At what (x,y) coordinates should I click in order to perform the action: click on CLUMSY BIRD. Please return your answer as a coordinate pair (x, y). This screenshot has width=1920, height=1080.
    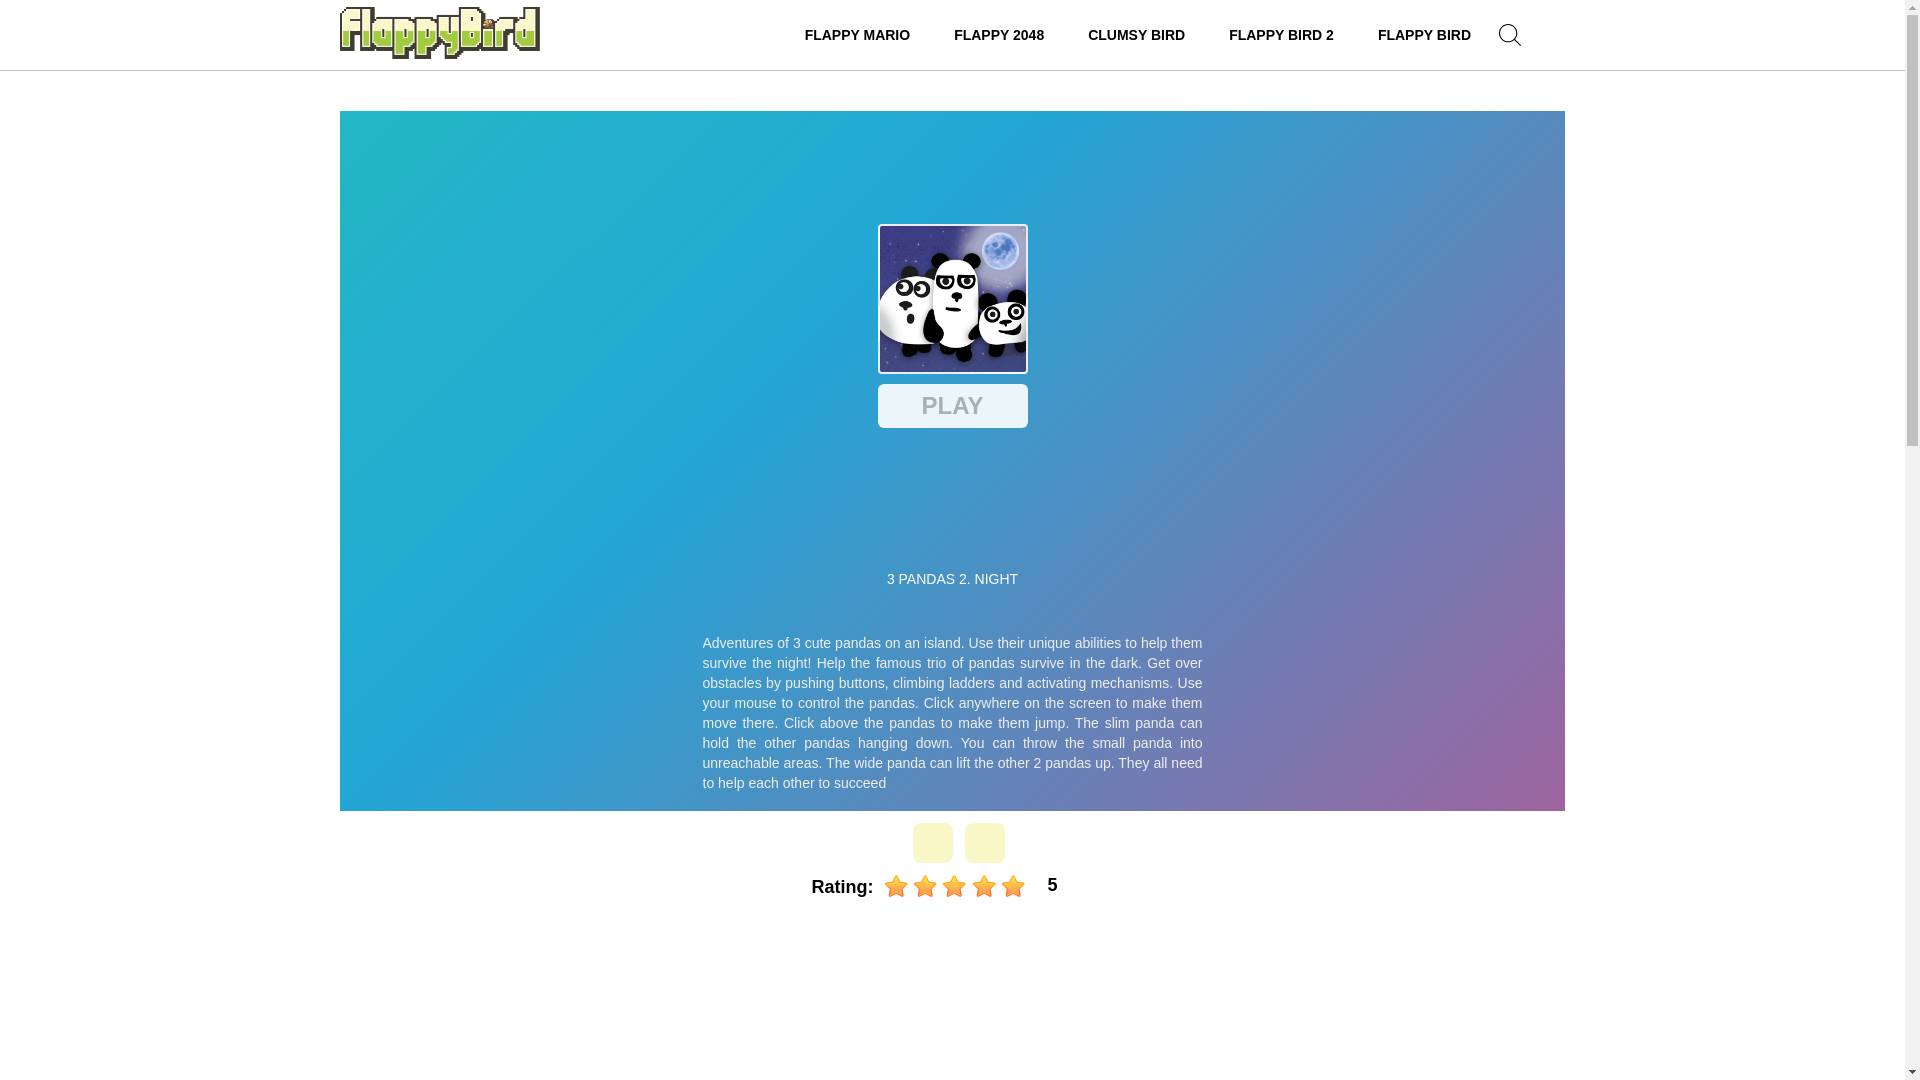
    Looking at the image, I should click on (1136, 34).